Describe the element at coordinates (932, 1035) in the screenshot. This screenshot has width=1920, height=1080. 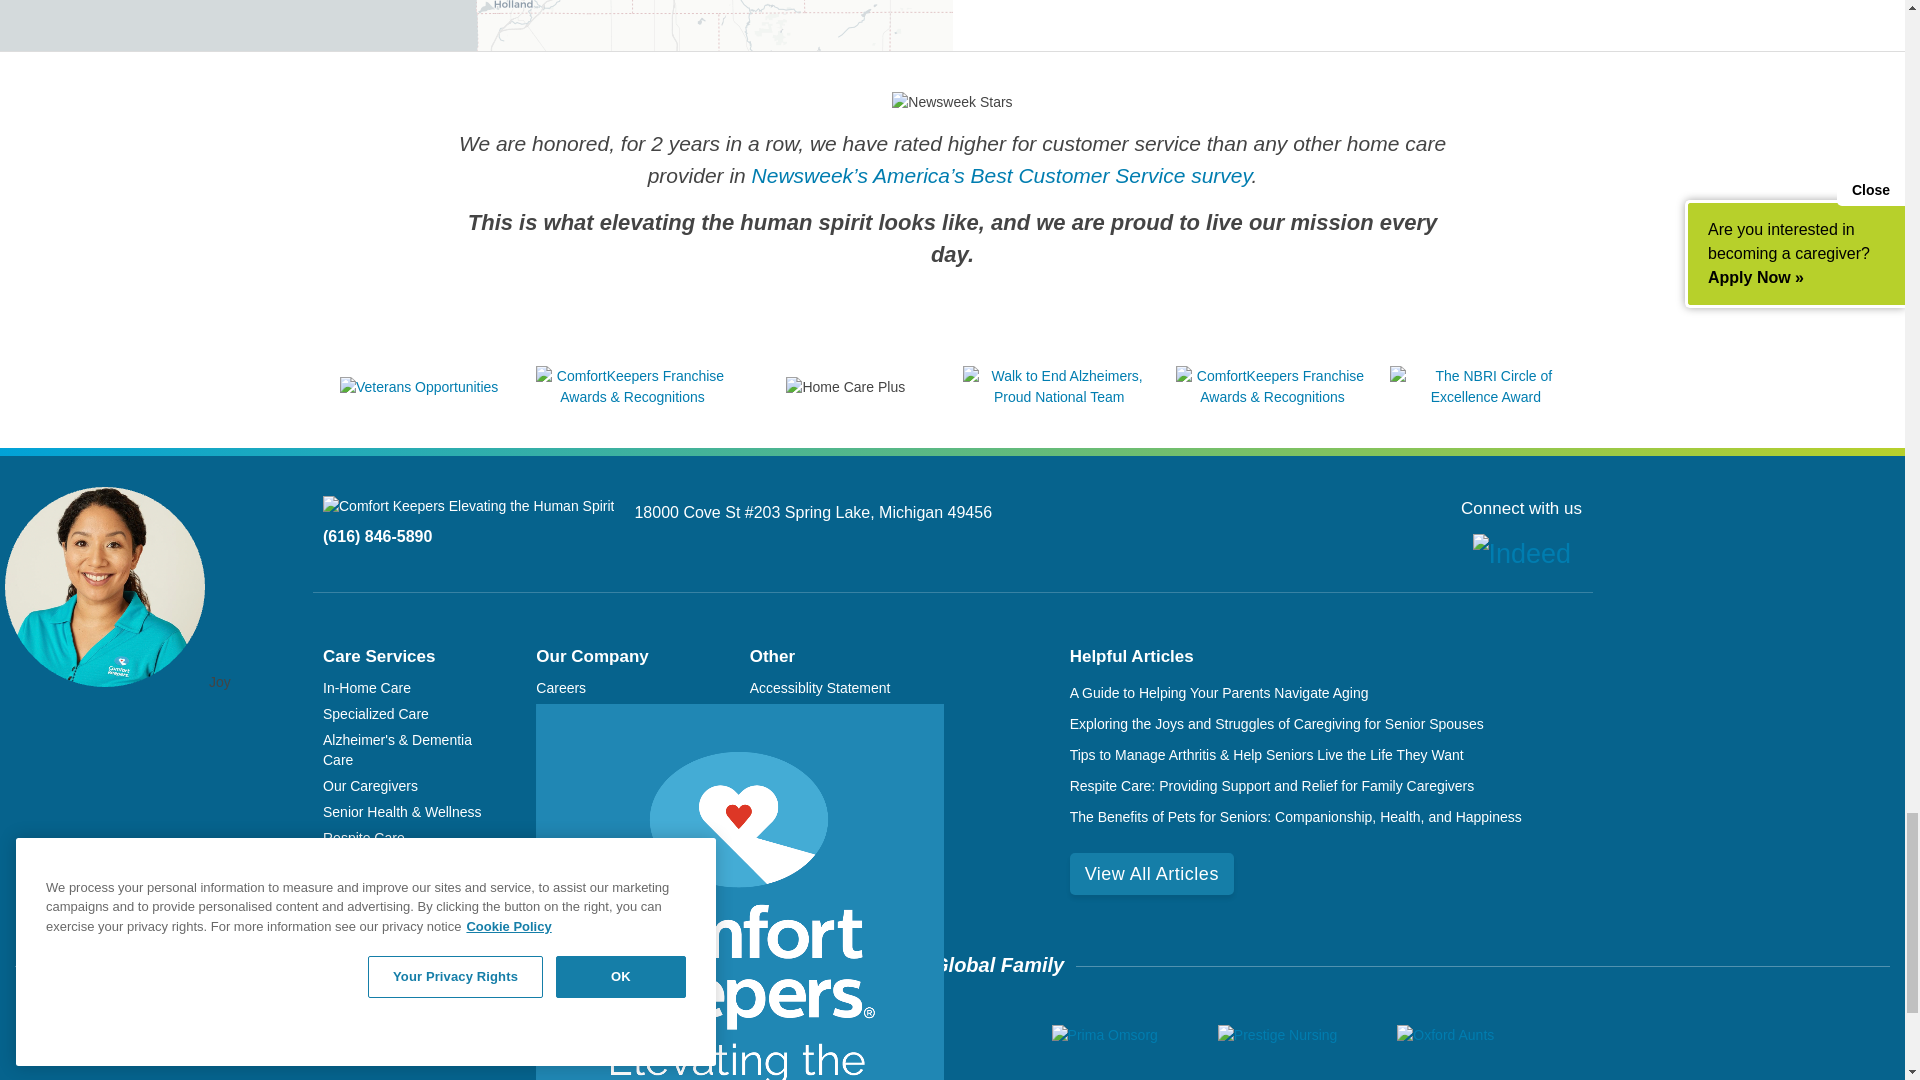
I see `Prima Assistanse` at that location.